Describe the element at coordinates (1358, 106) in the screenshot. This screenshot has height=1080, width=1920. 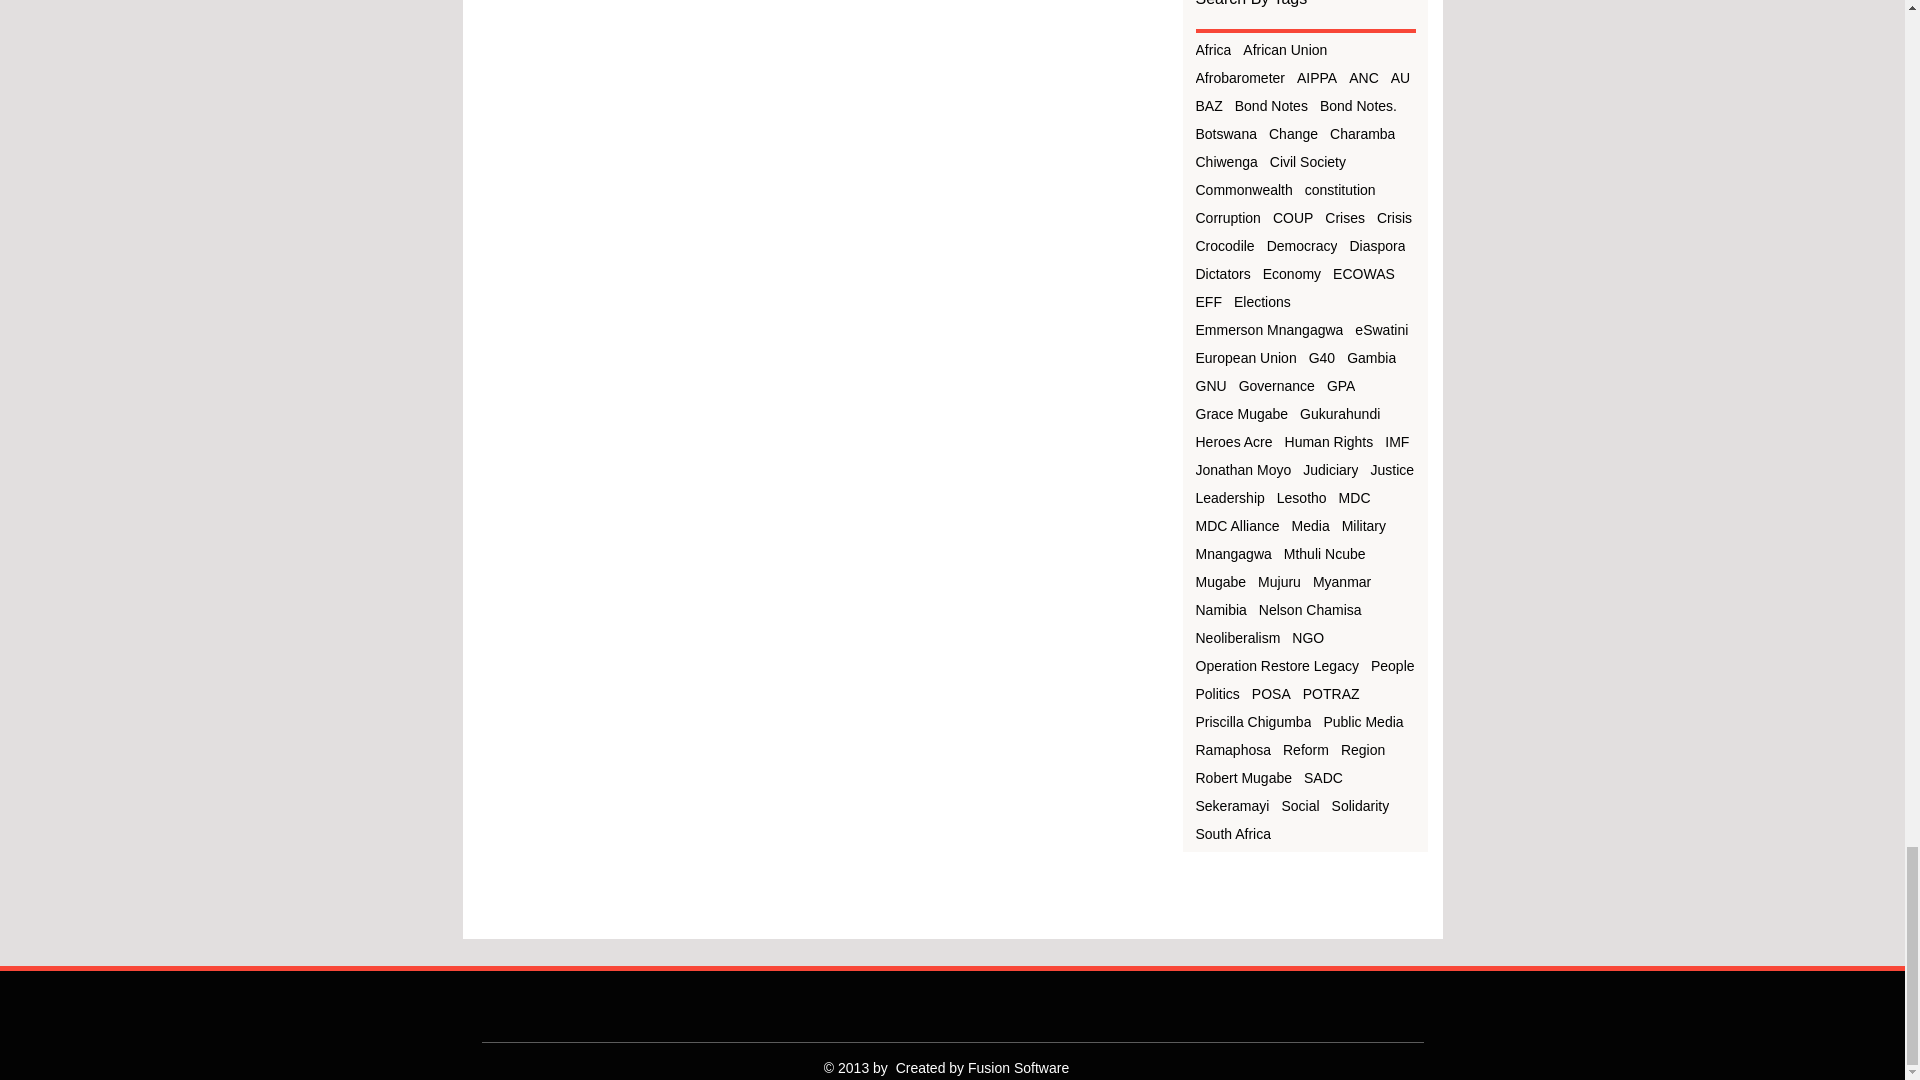
I see `Bond Notes.` at that location.